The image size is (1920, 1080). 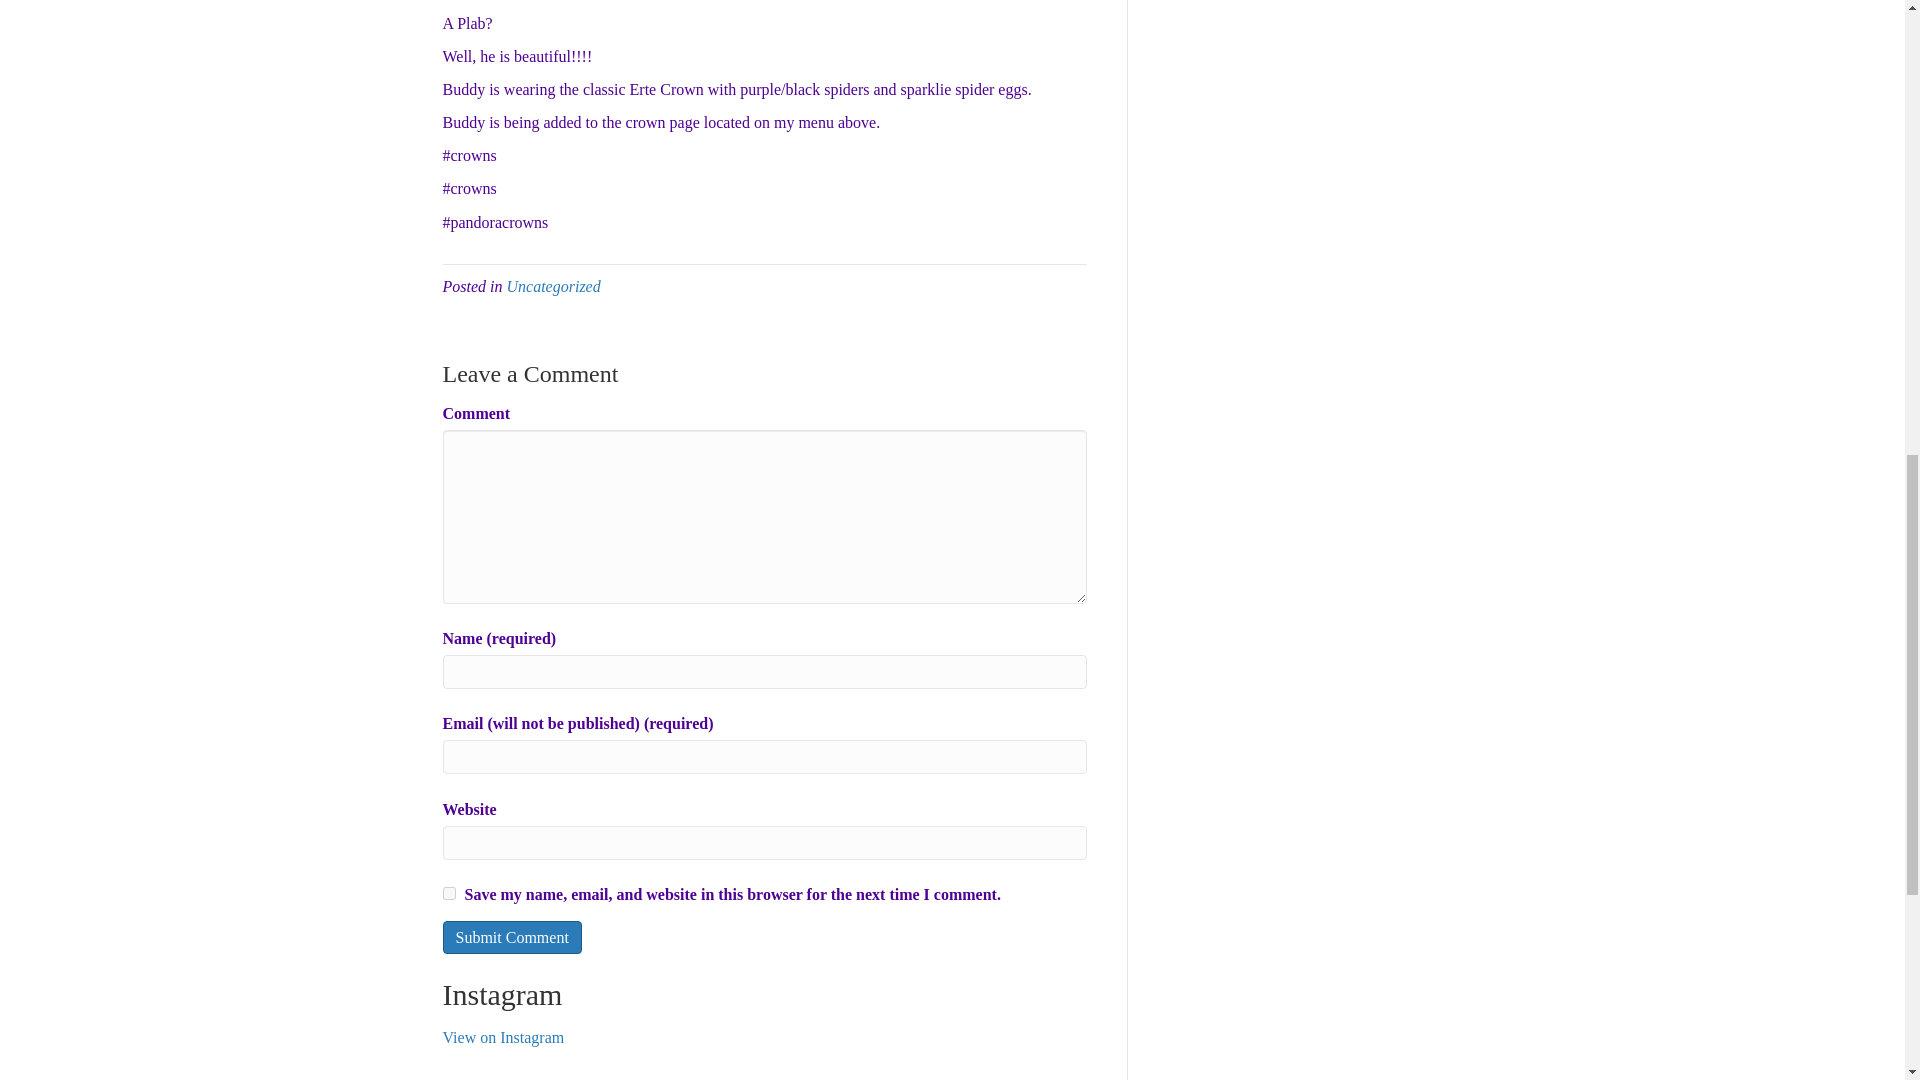 I want to click on yes, so click(x=448, y=892).